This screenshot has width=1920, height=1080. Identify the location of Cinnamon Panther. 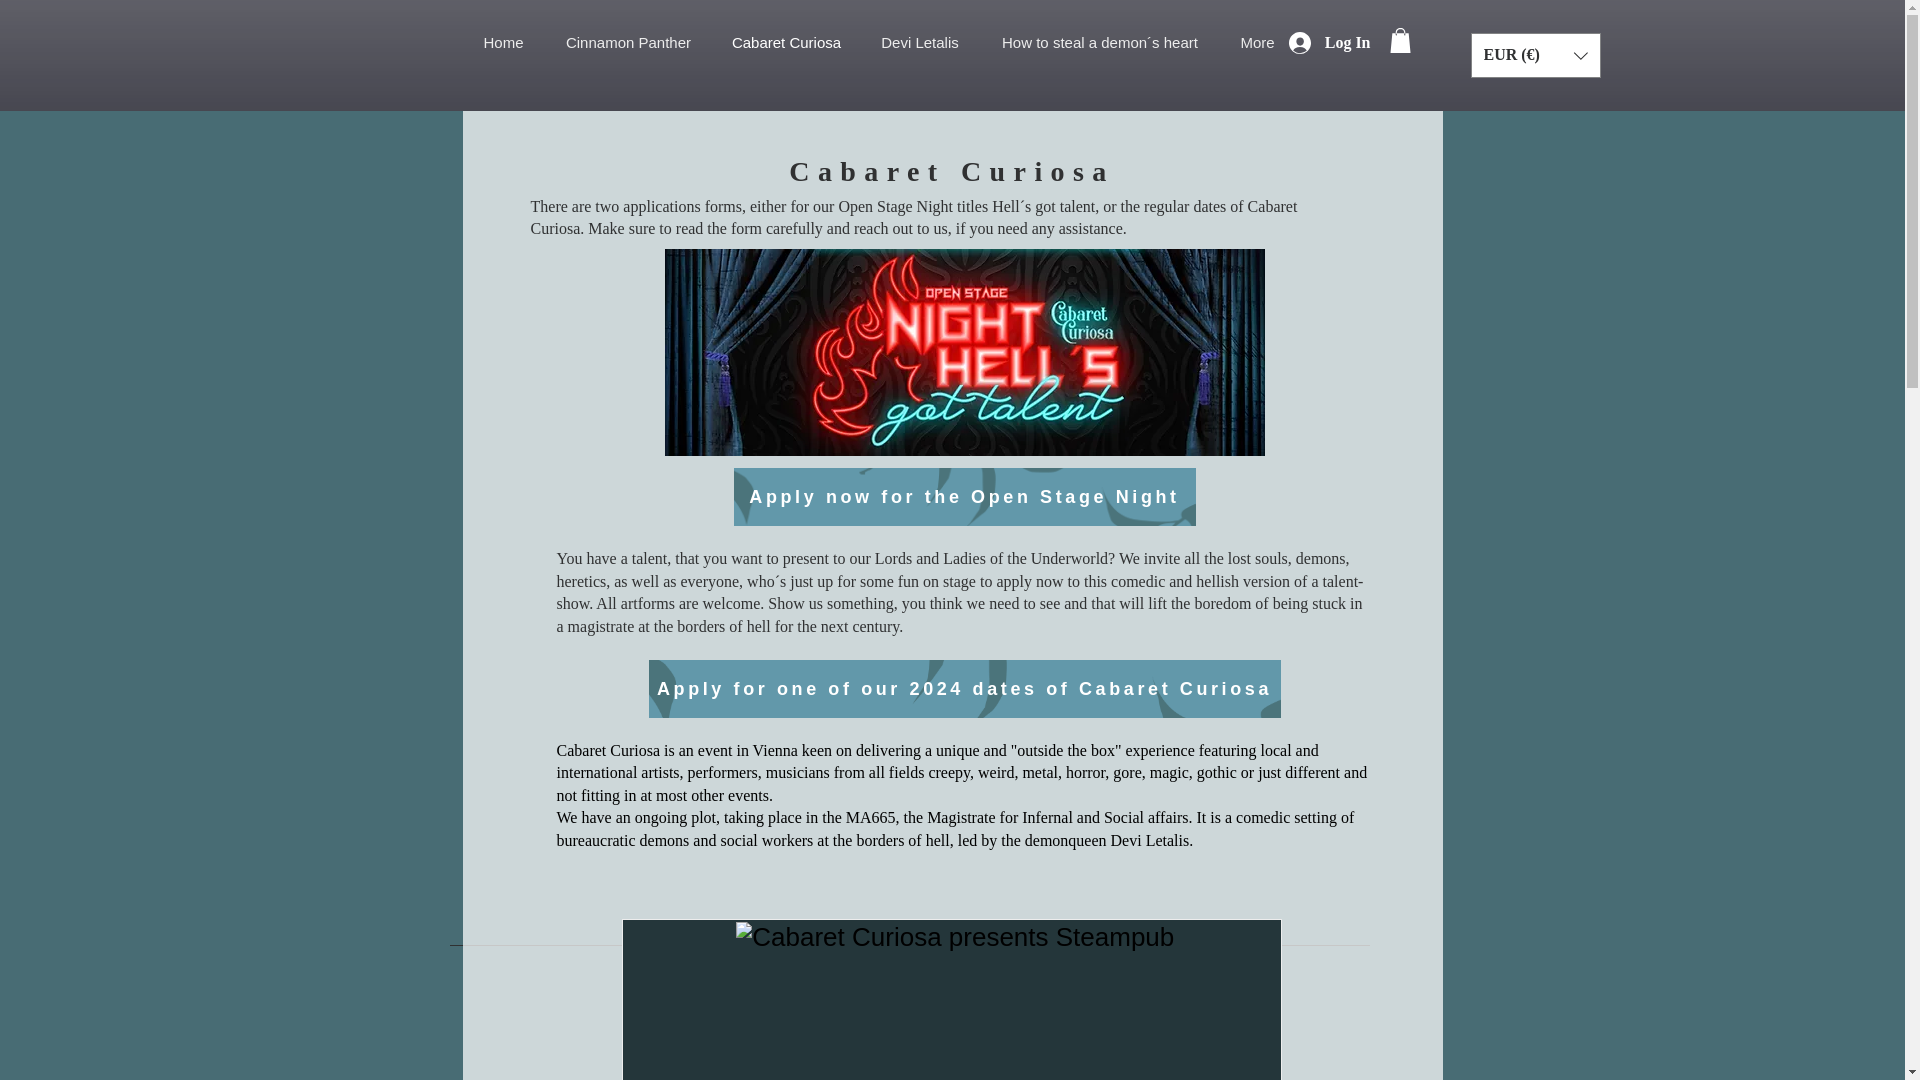
(628, 43).